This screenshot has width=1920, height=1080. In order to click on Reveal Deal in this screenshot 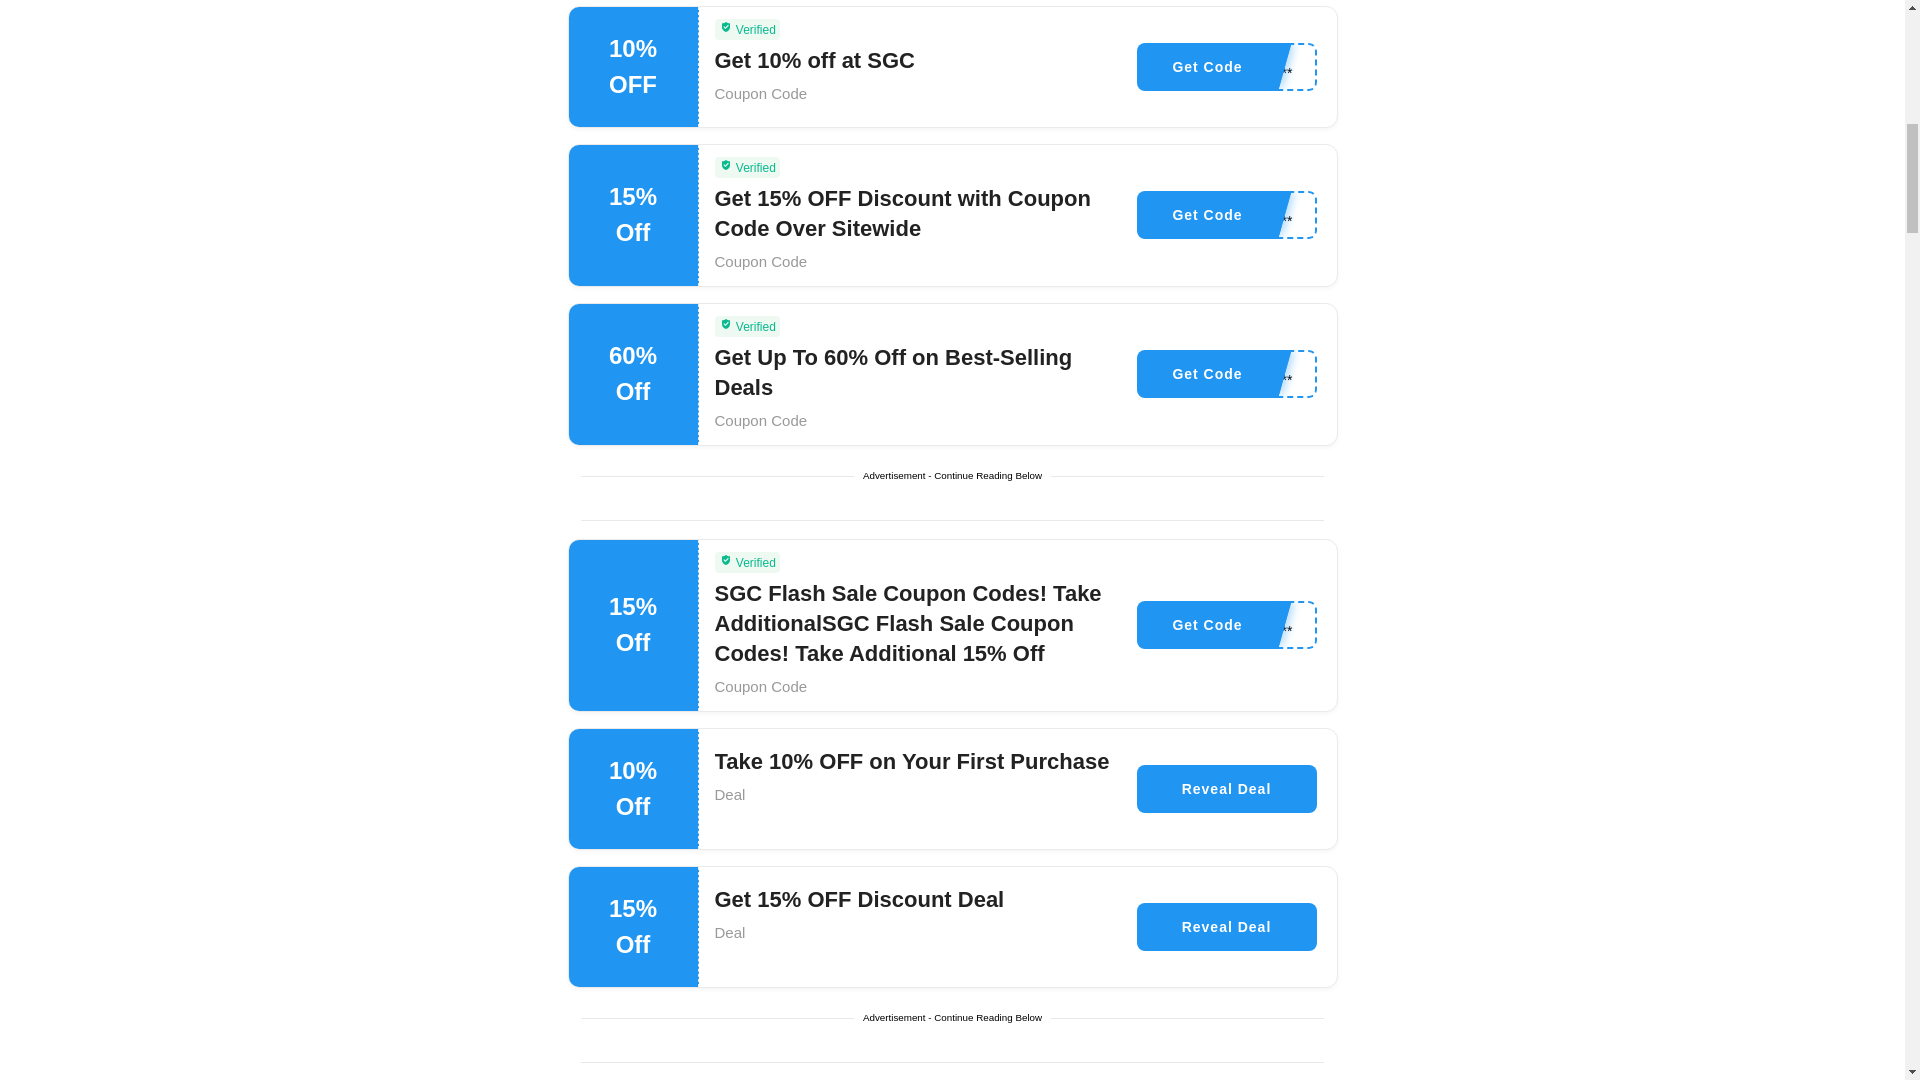, I will do `click(1226, 788)`.